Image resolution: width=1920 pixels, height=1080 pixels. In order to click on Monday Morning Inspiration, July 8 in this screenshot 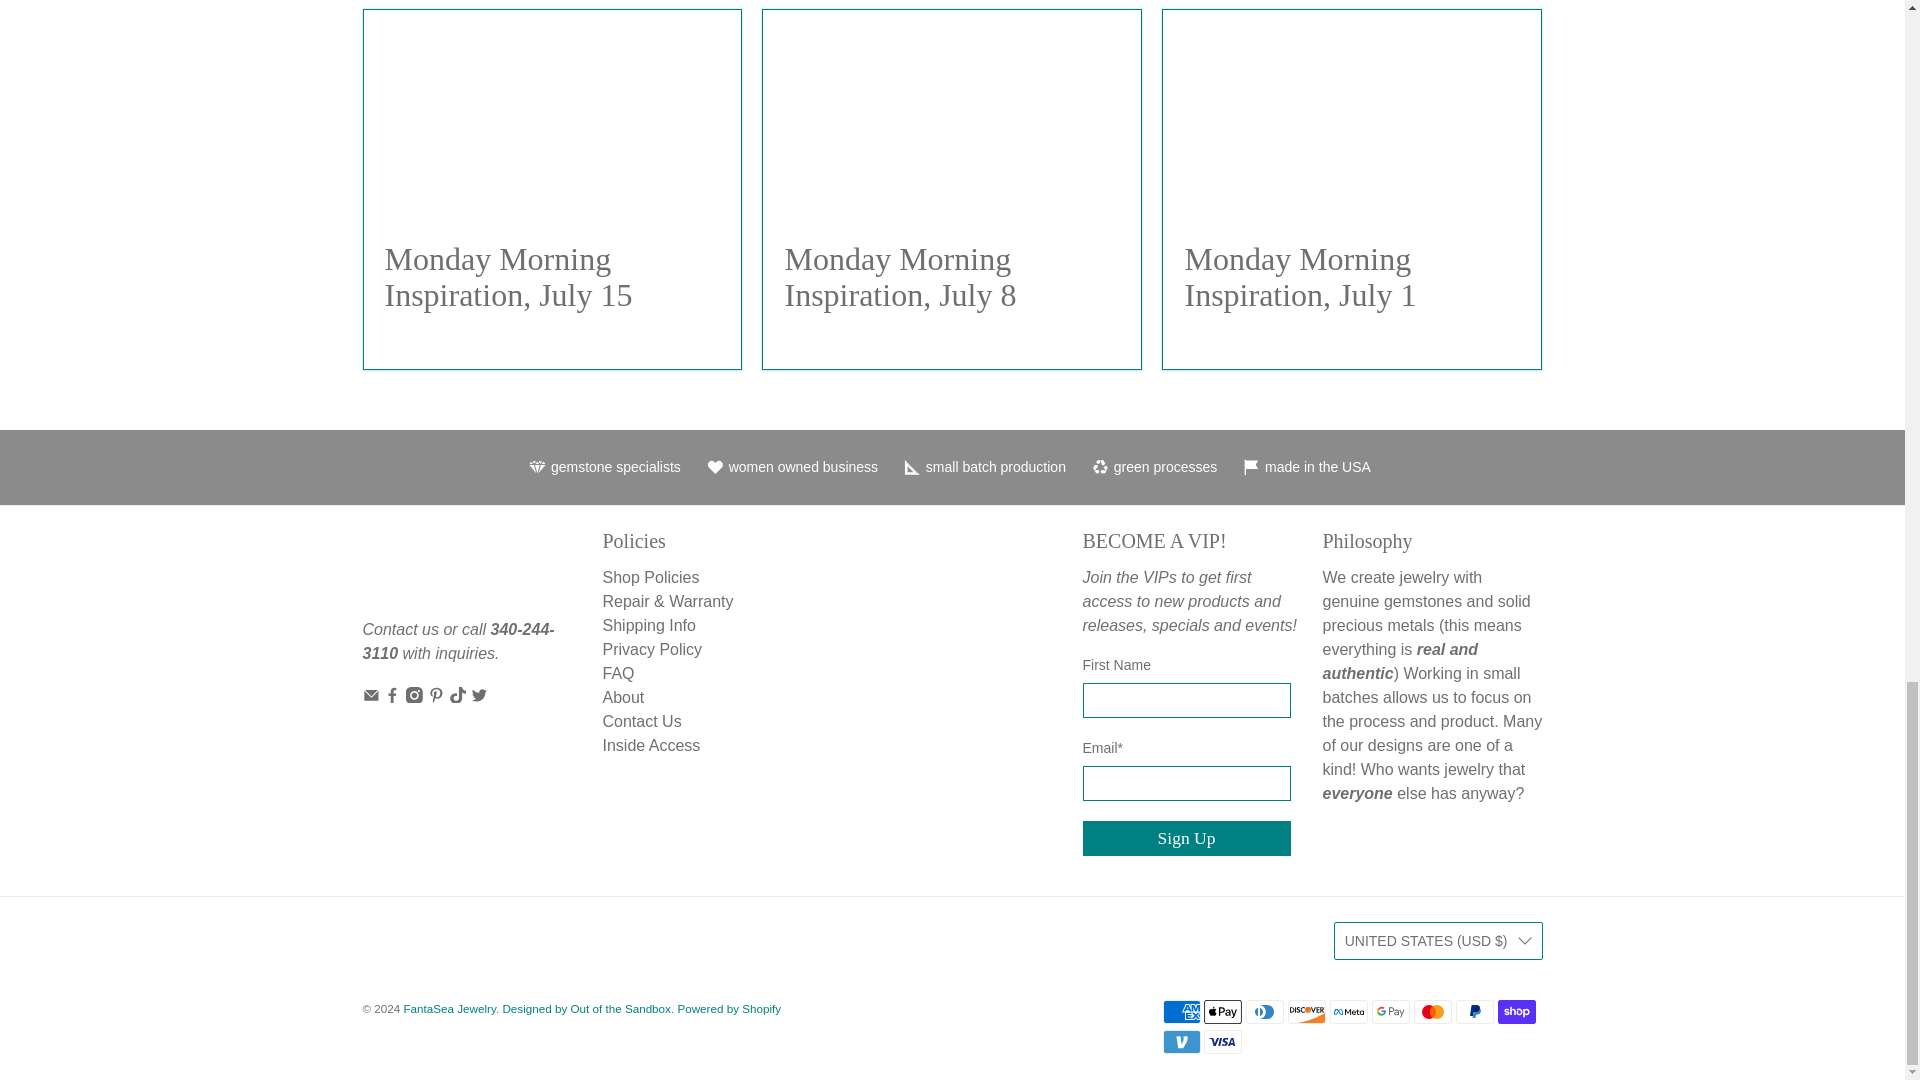, I will do `click(899, 276)`.